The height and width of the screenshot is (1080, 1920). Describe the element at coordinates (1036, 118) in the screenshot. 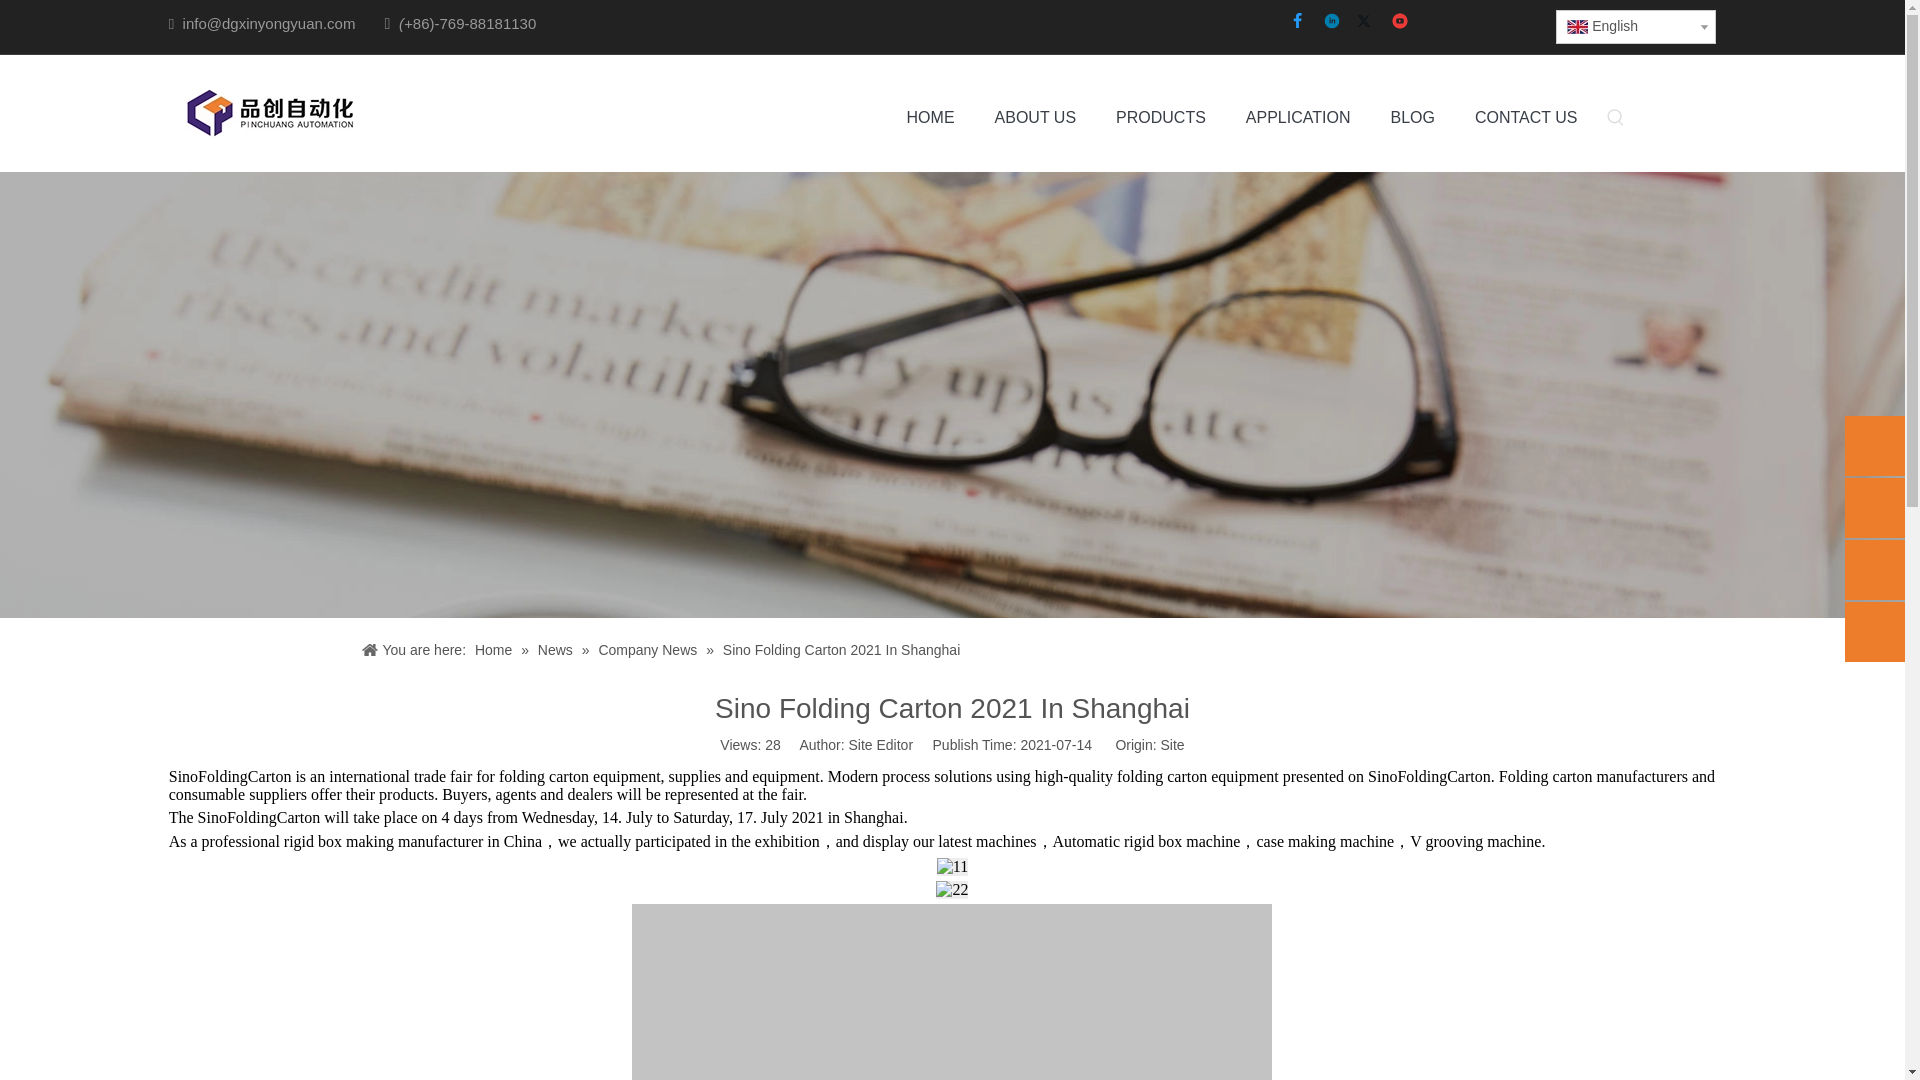

I see `ABOUT US` at that location.